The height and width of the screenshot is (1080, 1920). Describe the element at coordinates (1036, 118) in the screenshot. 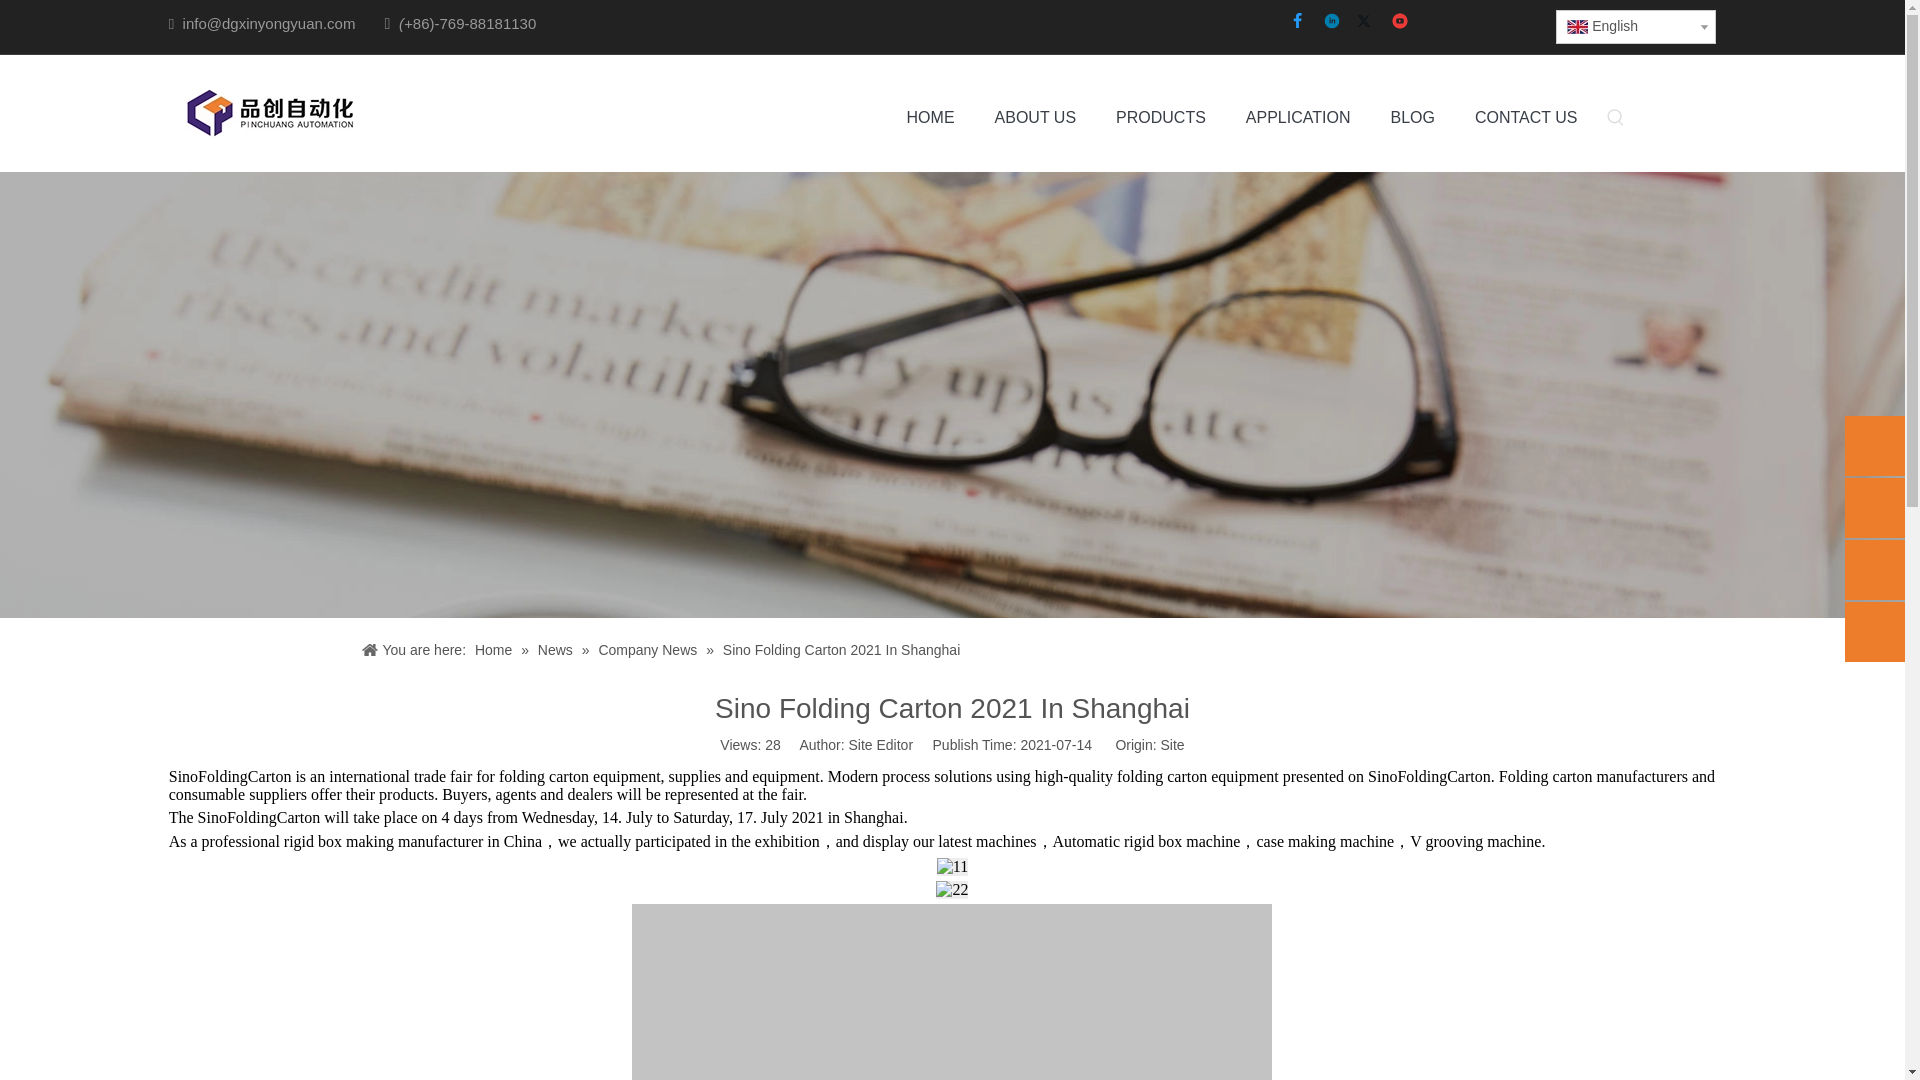

I see `ABOUT US` at that location.